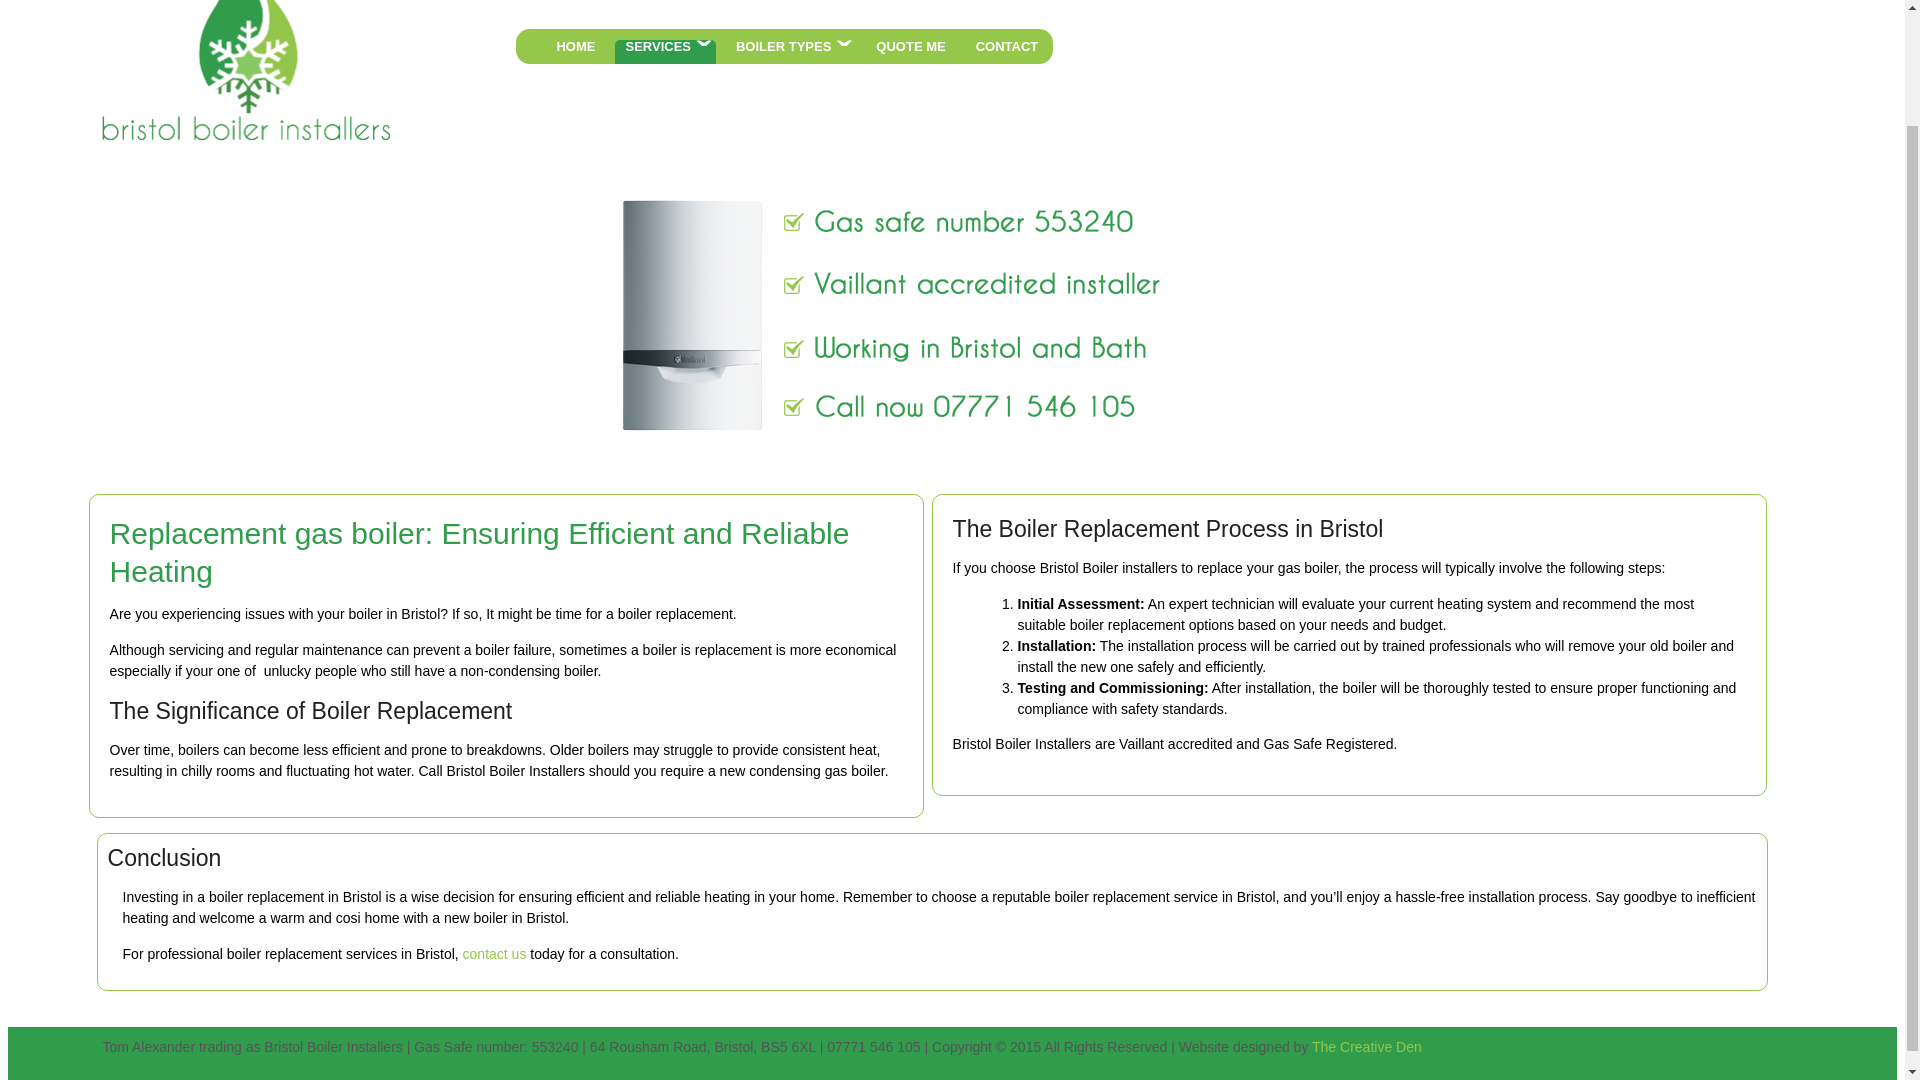 This screenshot has height=1080, width=1920. I want to click on website design bristol, so click(1366, 1046).